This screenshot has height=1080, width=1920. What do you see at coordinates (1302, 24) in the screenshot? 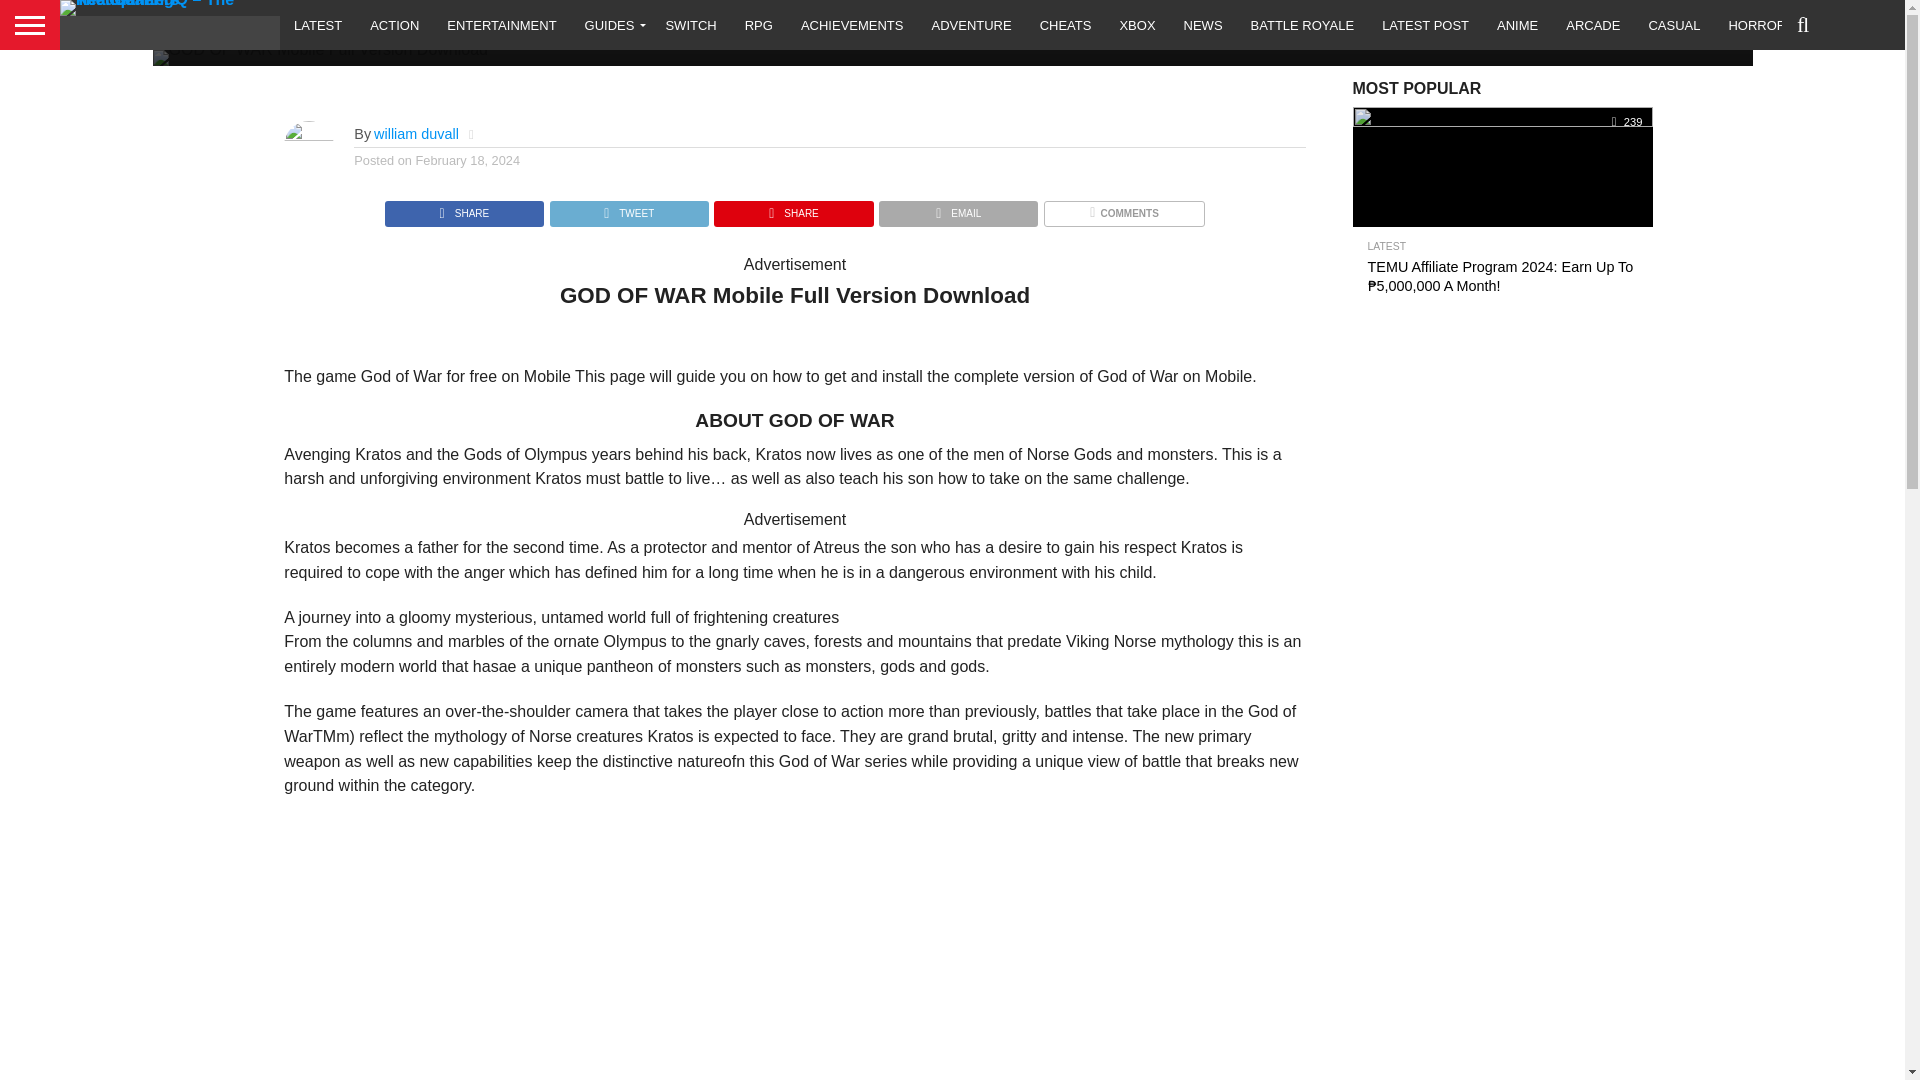
I see `BATTLE ROYALE` at bounding box center [1302, 24].